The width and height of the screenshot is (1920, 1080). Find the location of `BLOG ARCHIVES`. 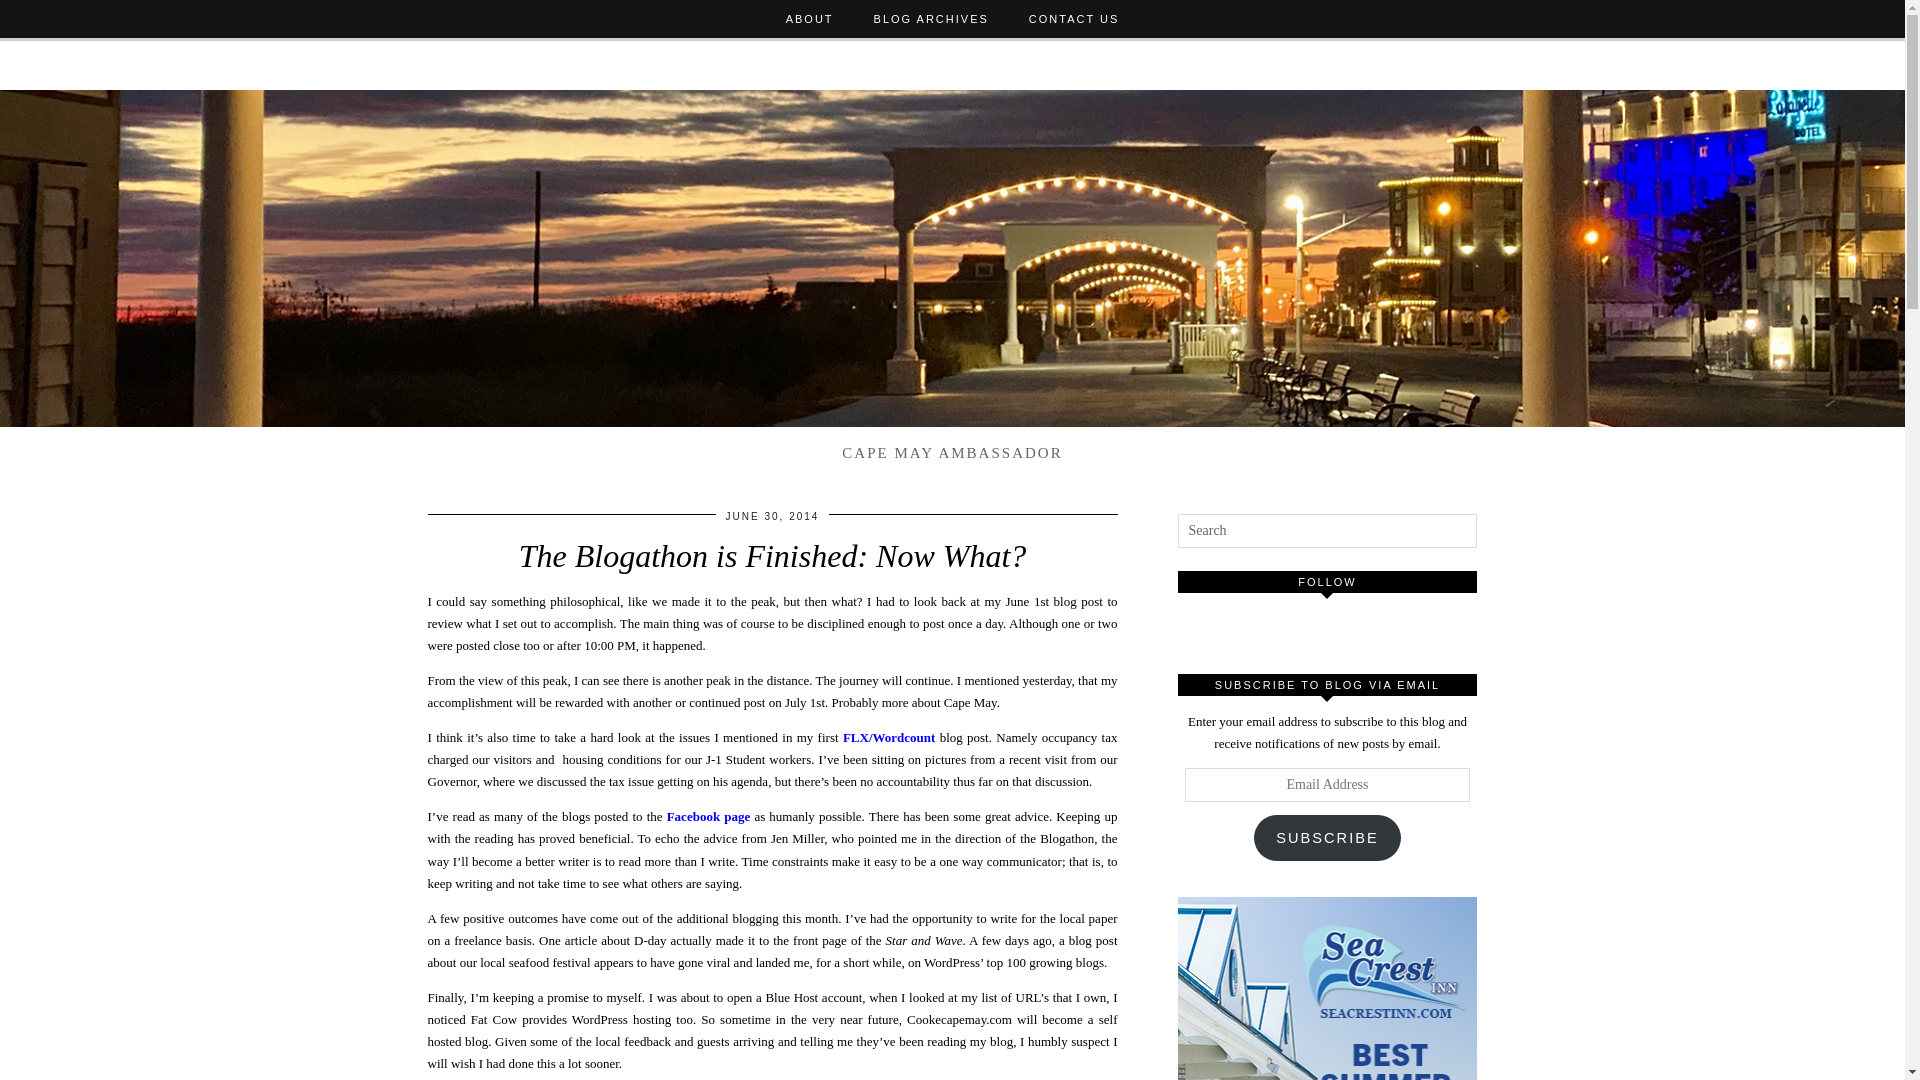

BLOG ARCHIVES is located at coordinates (932, 18).